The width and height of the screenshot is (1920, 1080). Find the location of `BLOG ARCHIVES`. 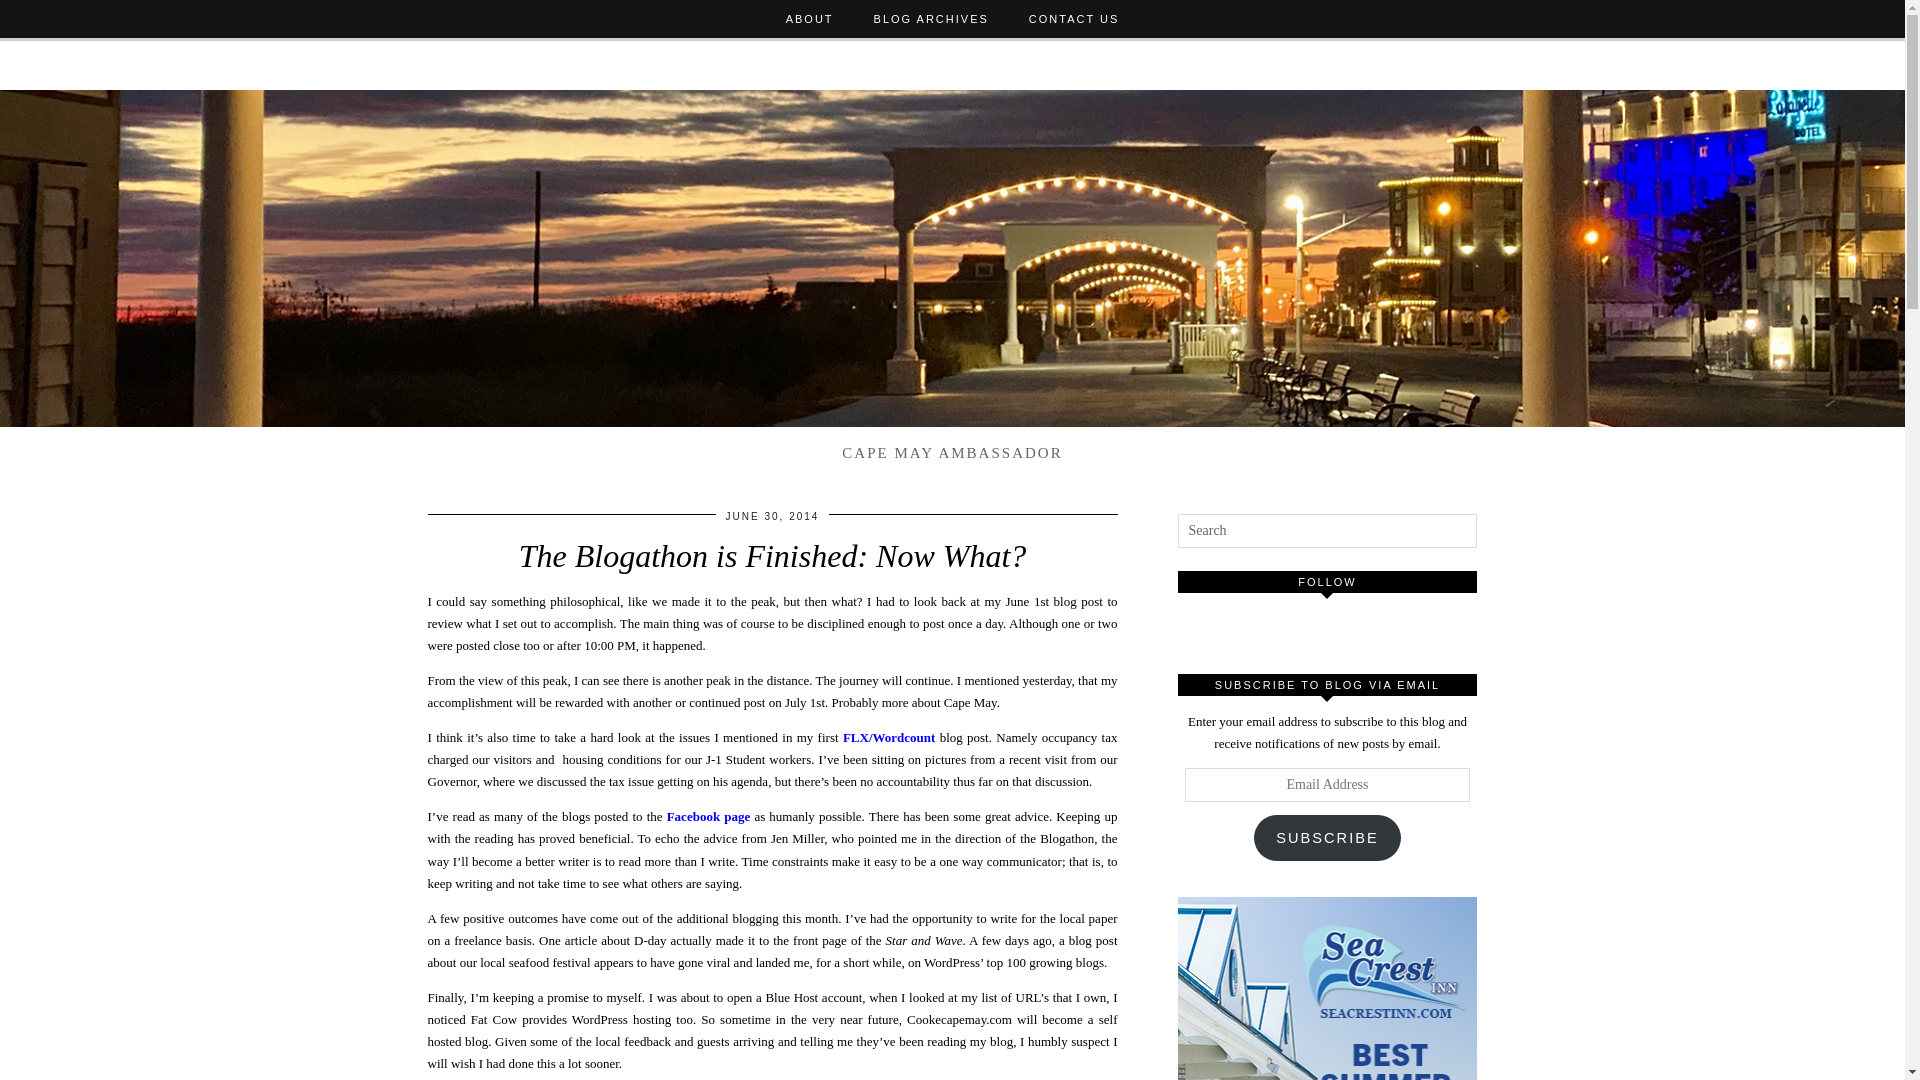

BLOG ARCHIVES is located at coordinates (932, 18).